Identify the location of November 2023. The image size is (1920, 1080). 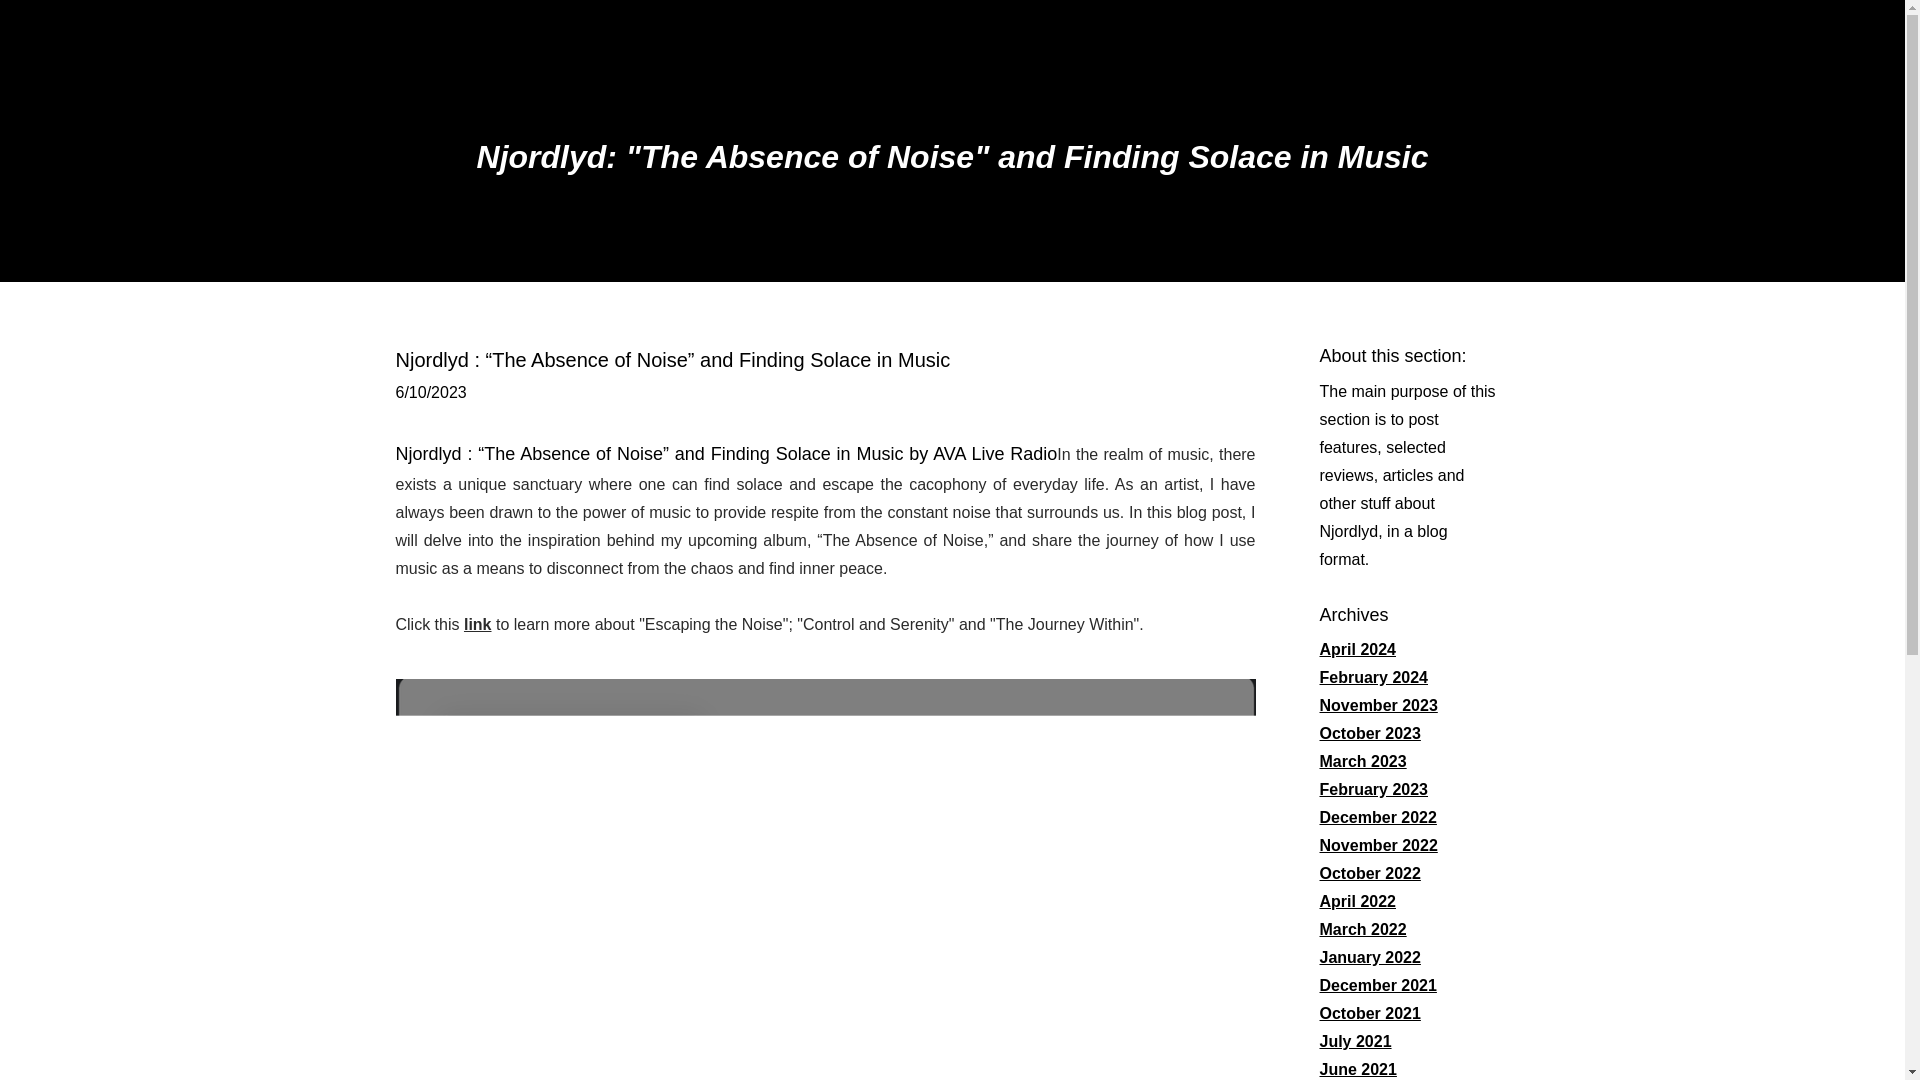
(1379, 704).